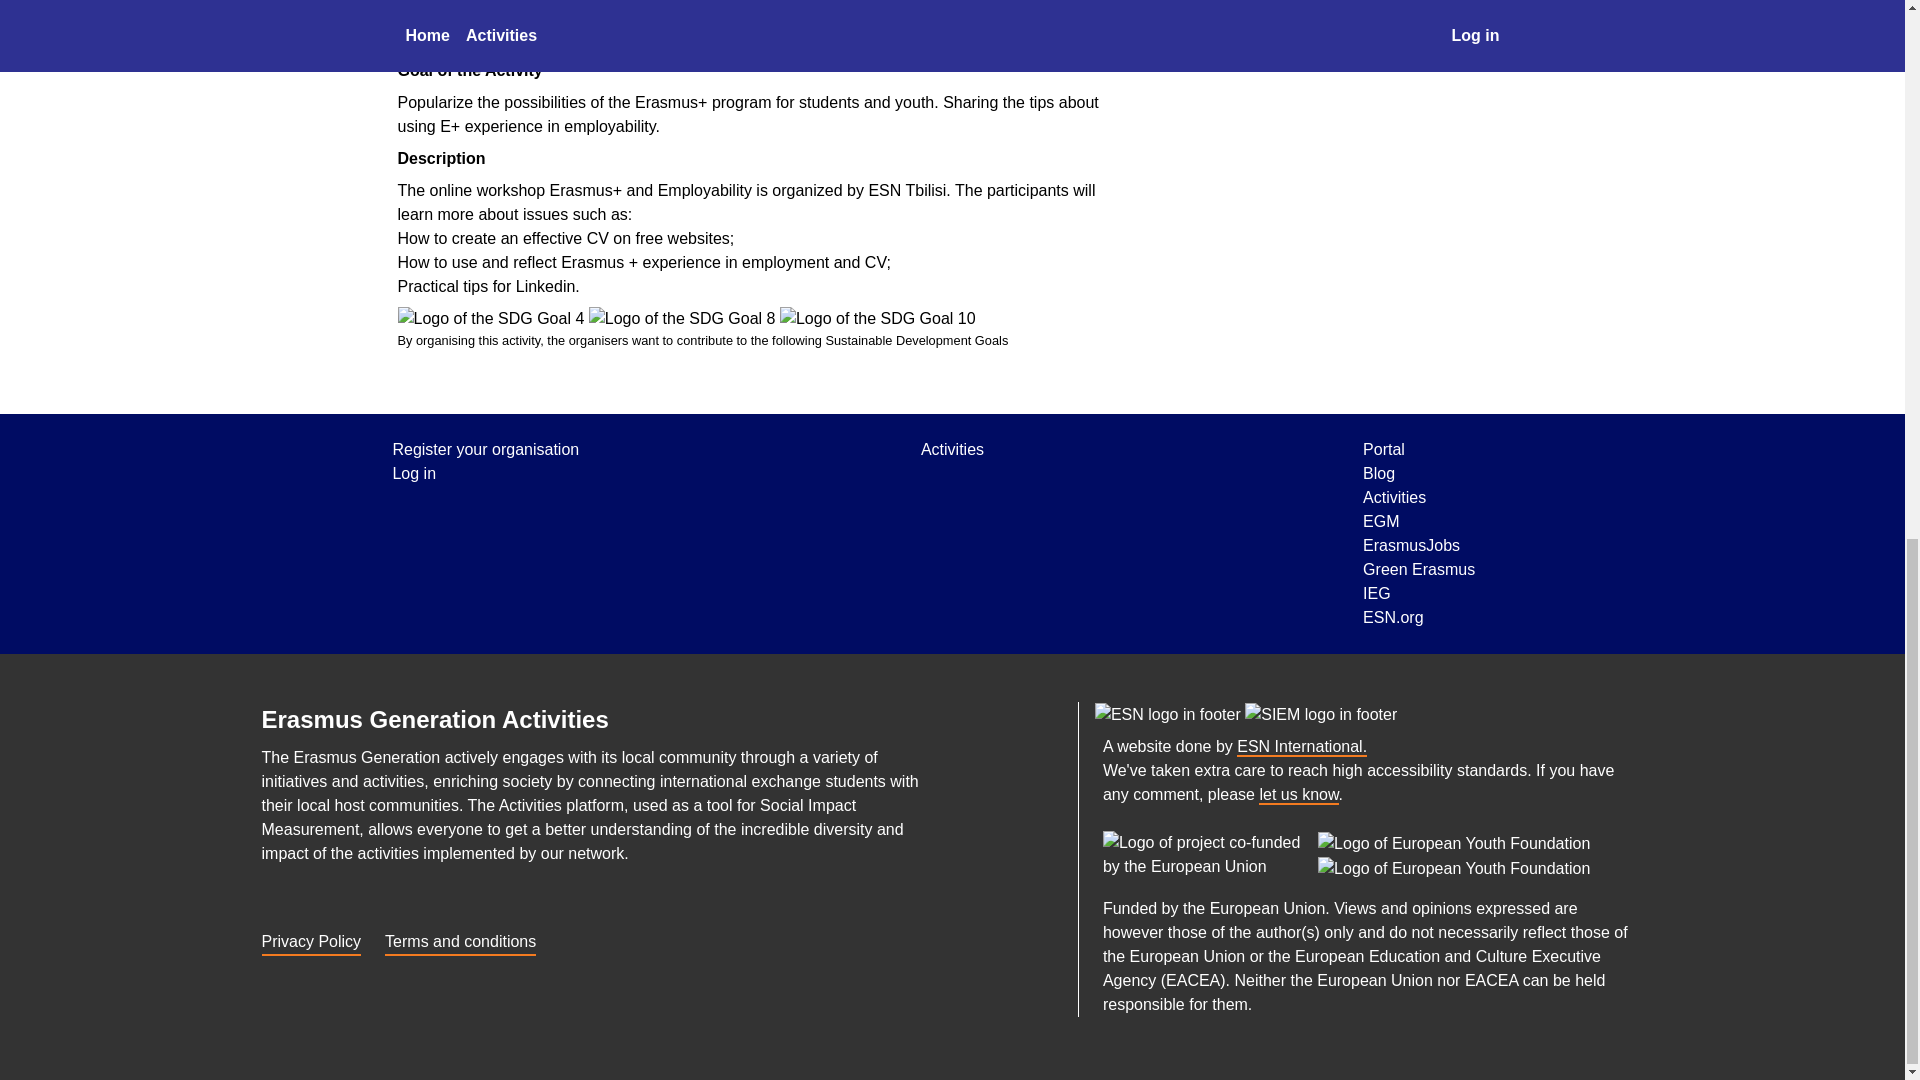 The width and height of the screenshot is (1920, 1080). What do you see at coordinates (952, 450) in the screenshot?
I see `Activities` at bounding box center [952, 450].